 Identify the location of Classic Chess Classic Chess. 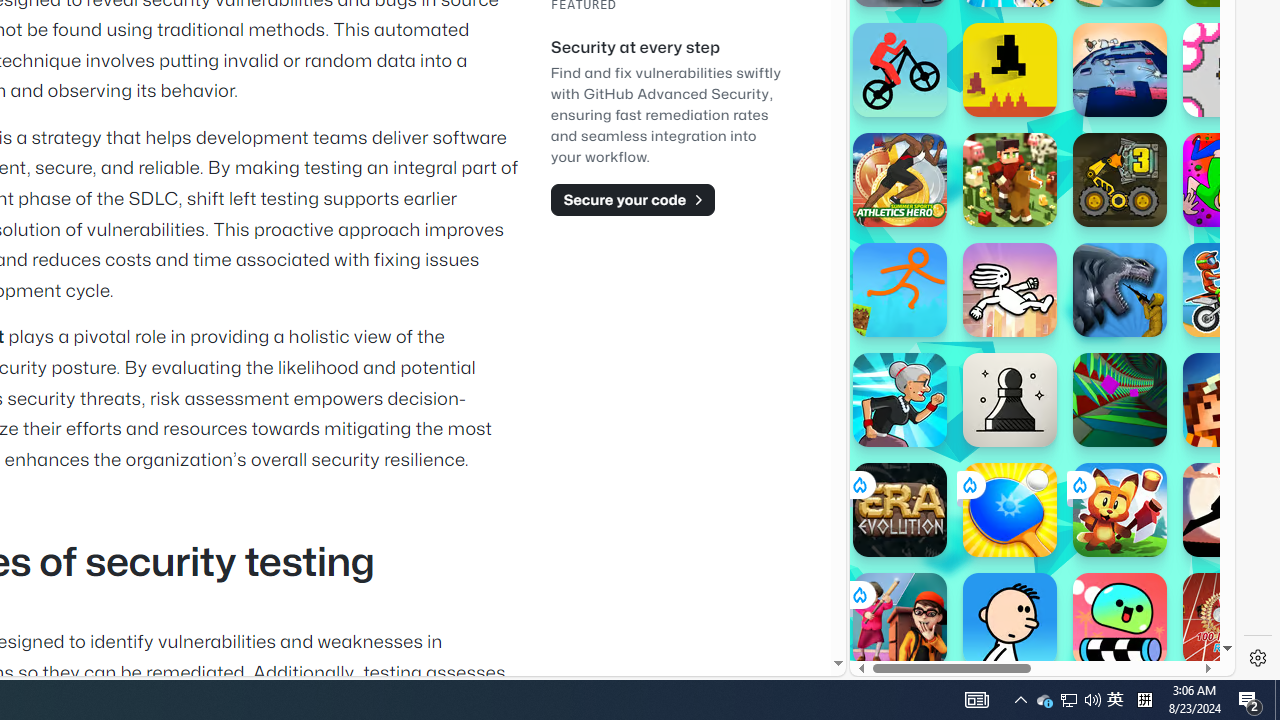
(1010, 400).